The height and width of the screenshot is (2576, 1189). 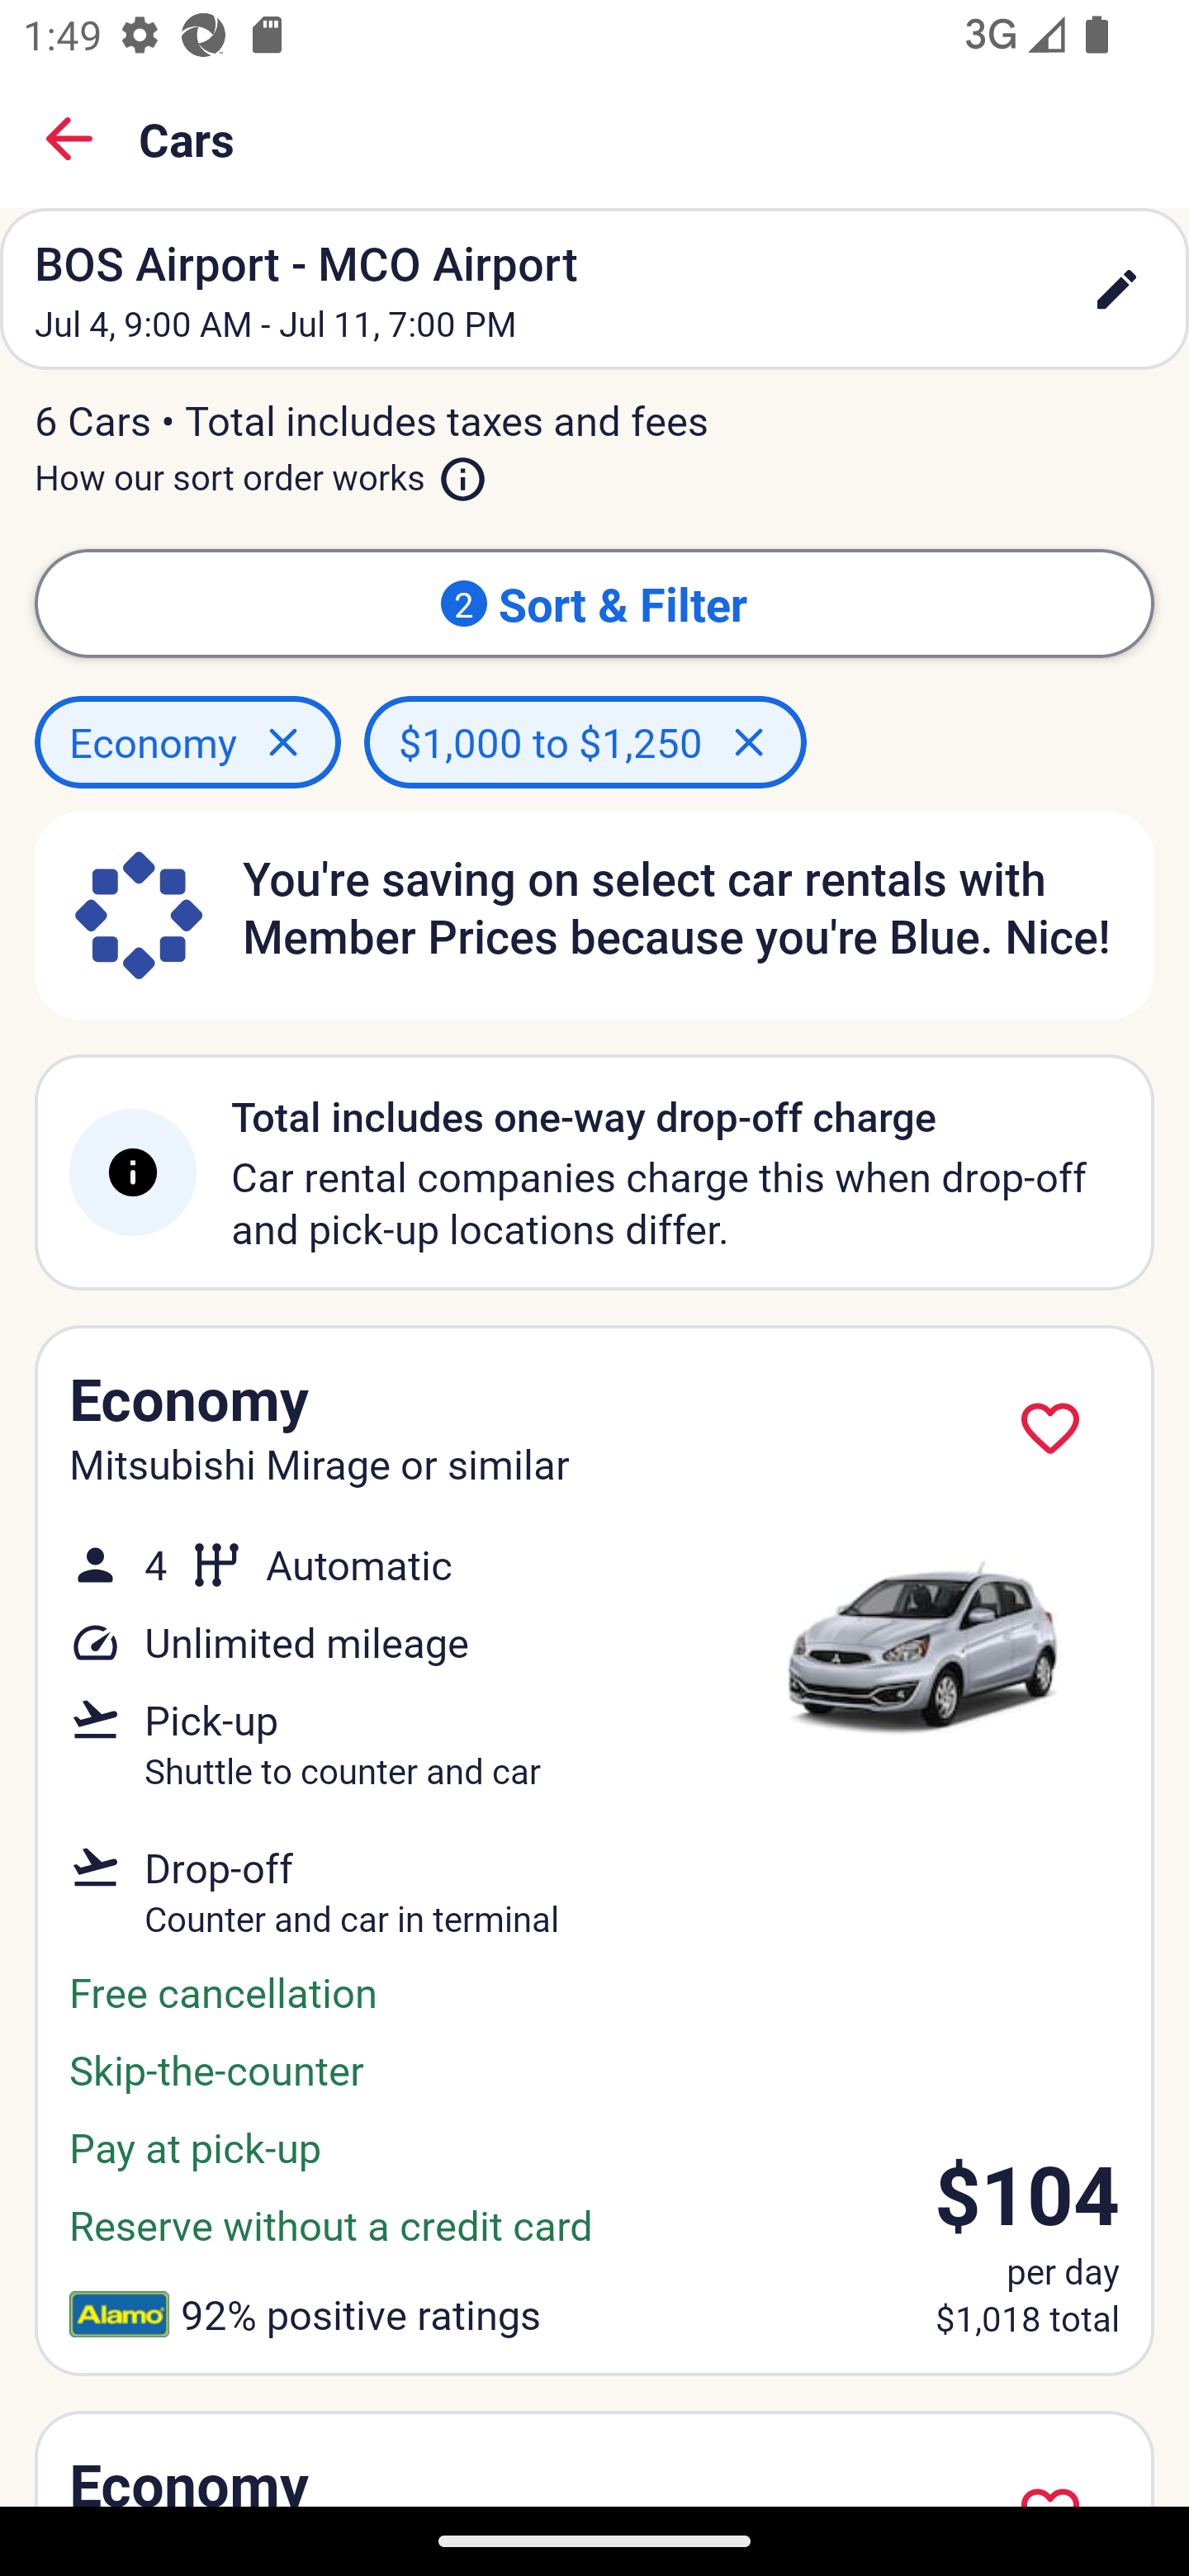 I want to click on How our sort order works, so click(x=261, y=471).